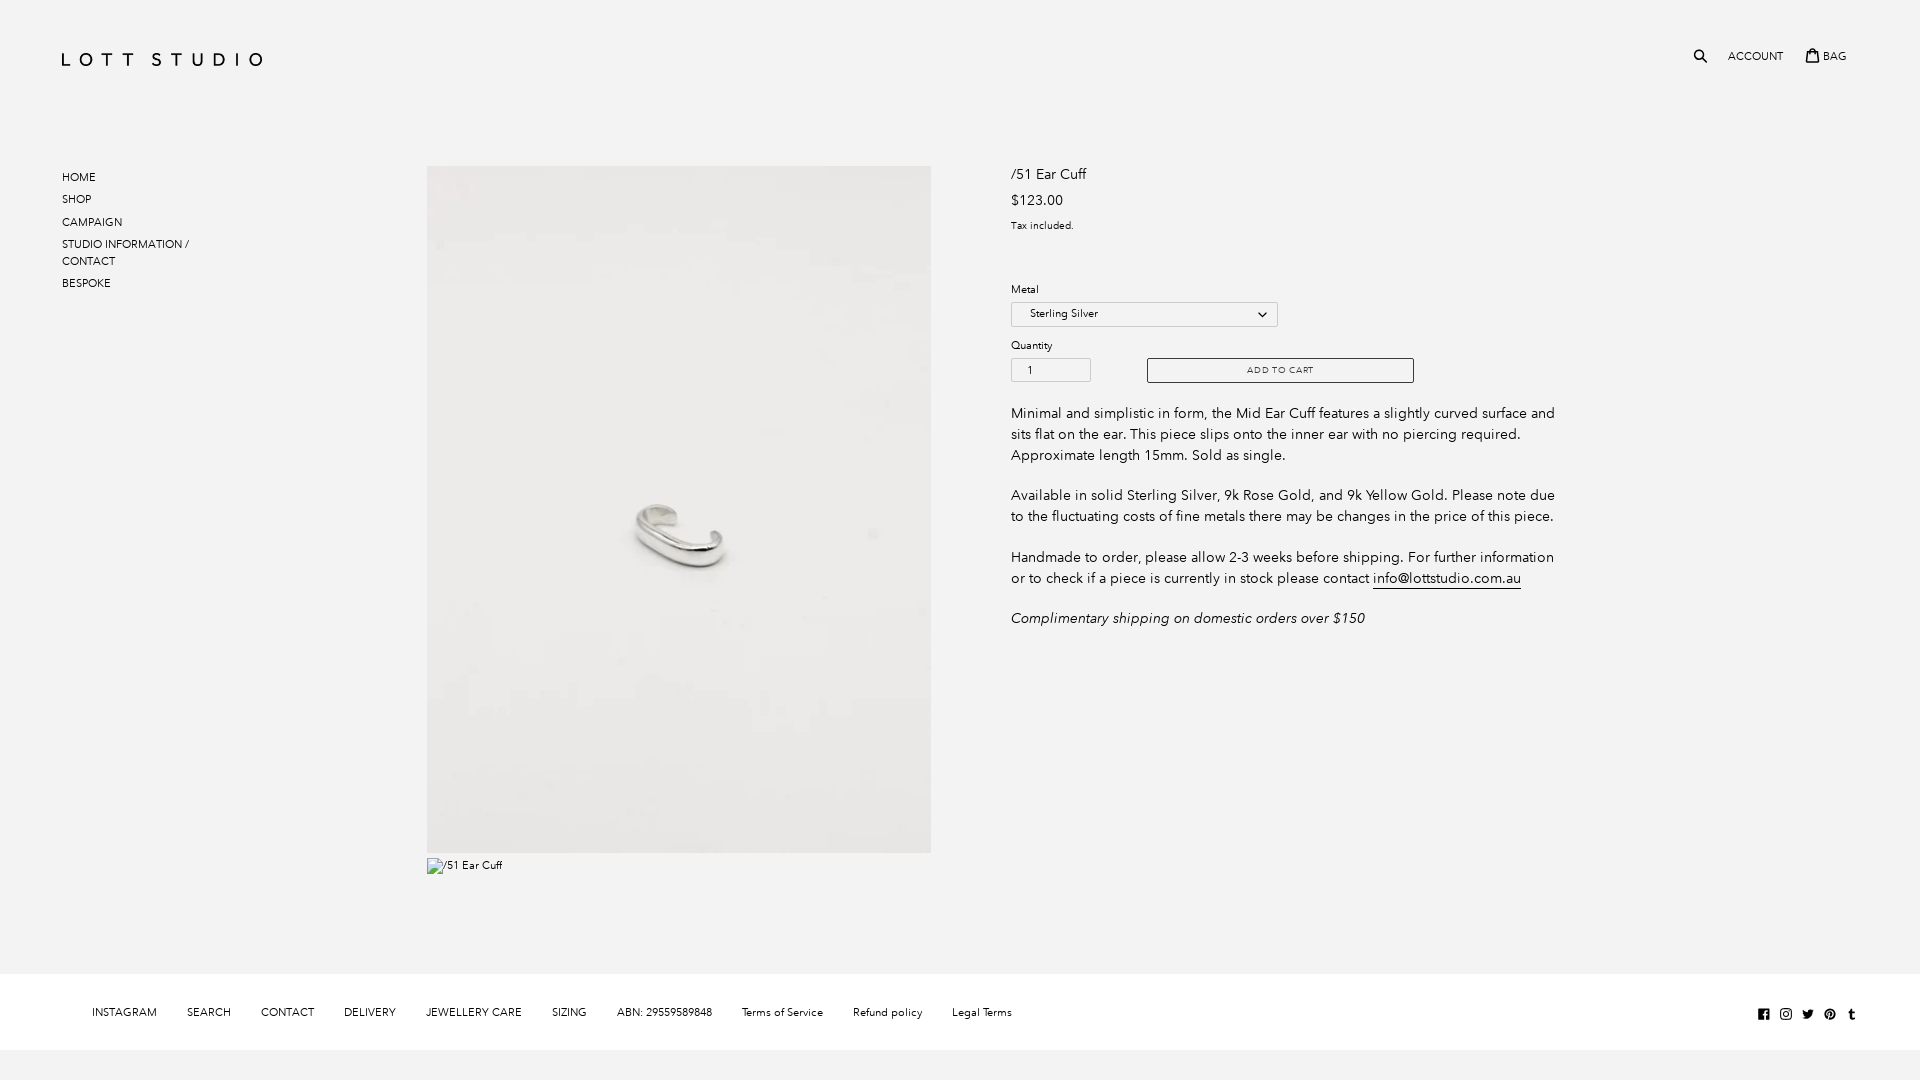  I want to click on CAMPAIGN, so click(97, 222).